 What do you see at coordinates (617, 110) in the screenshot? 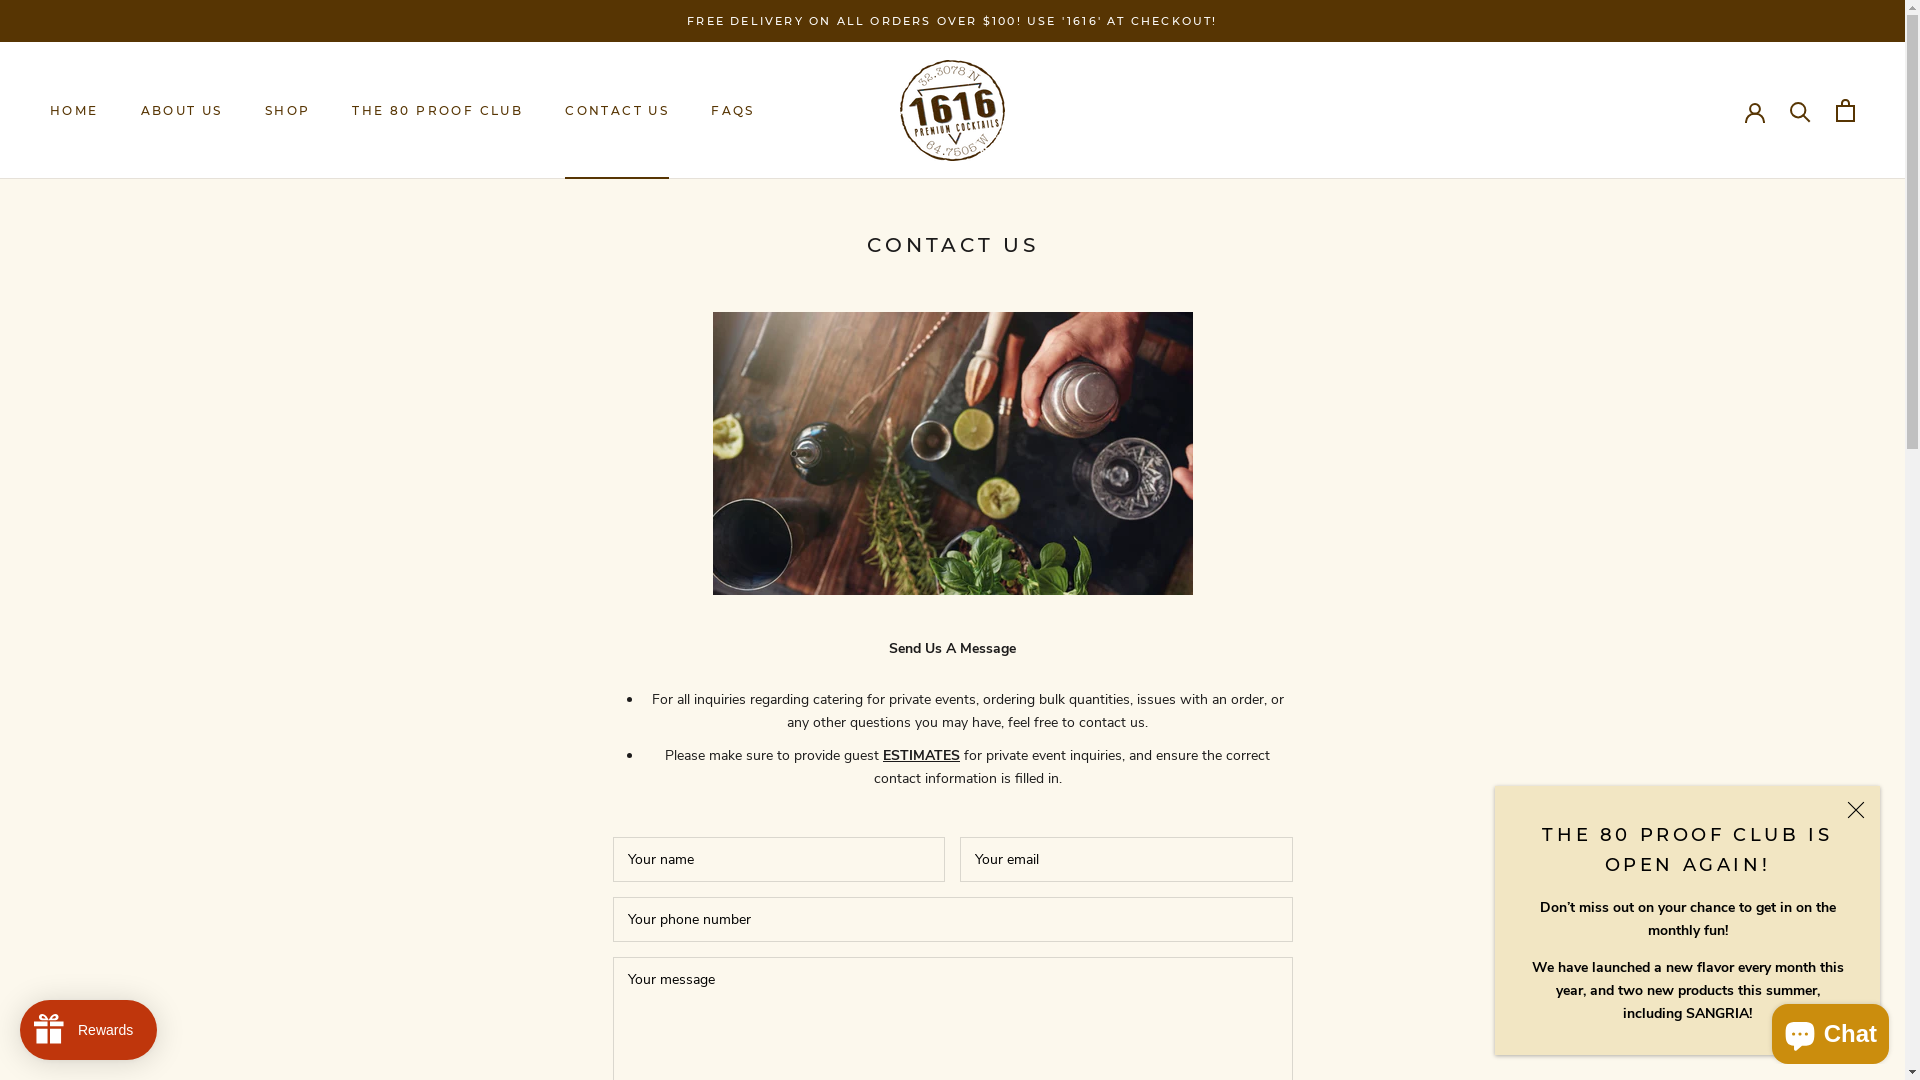
I see `CONTACT US
CONTACT US` at bounding box center [617, 110].